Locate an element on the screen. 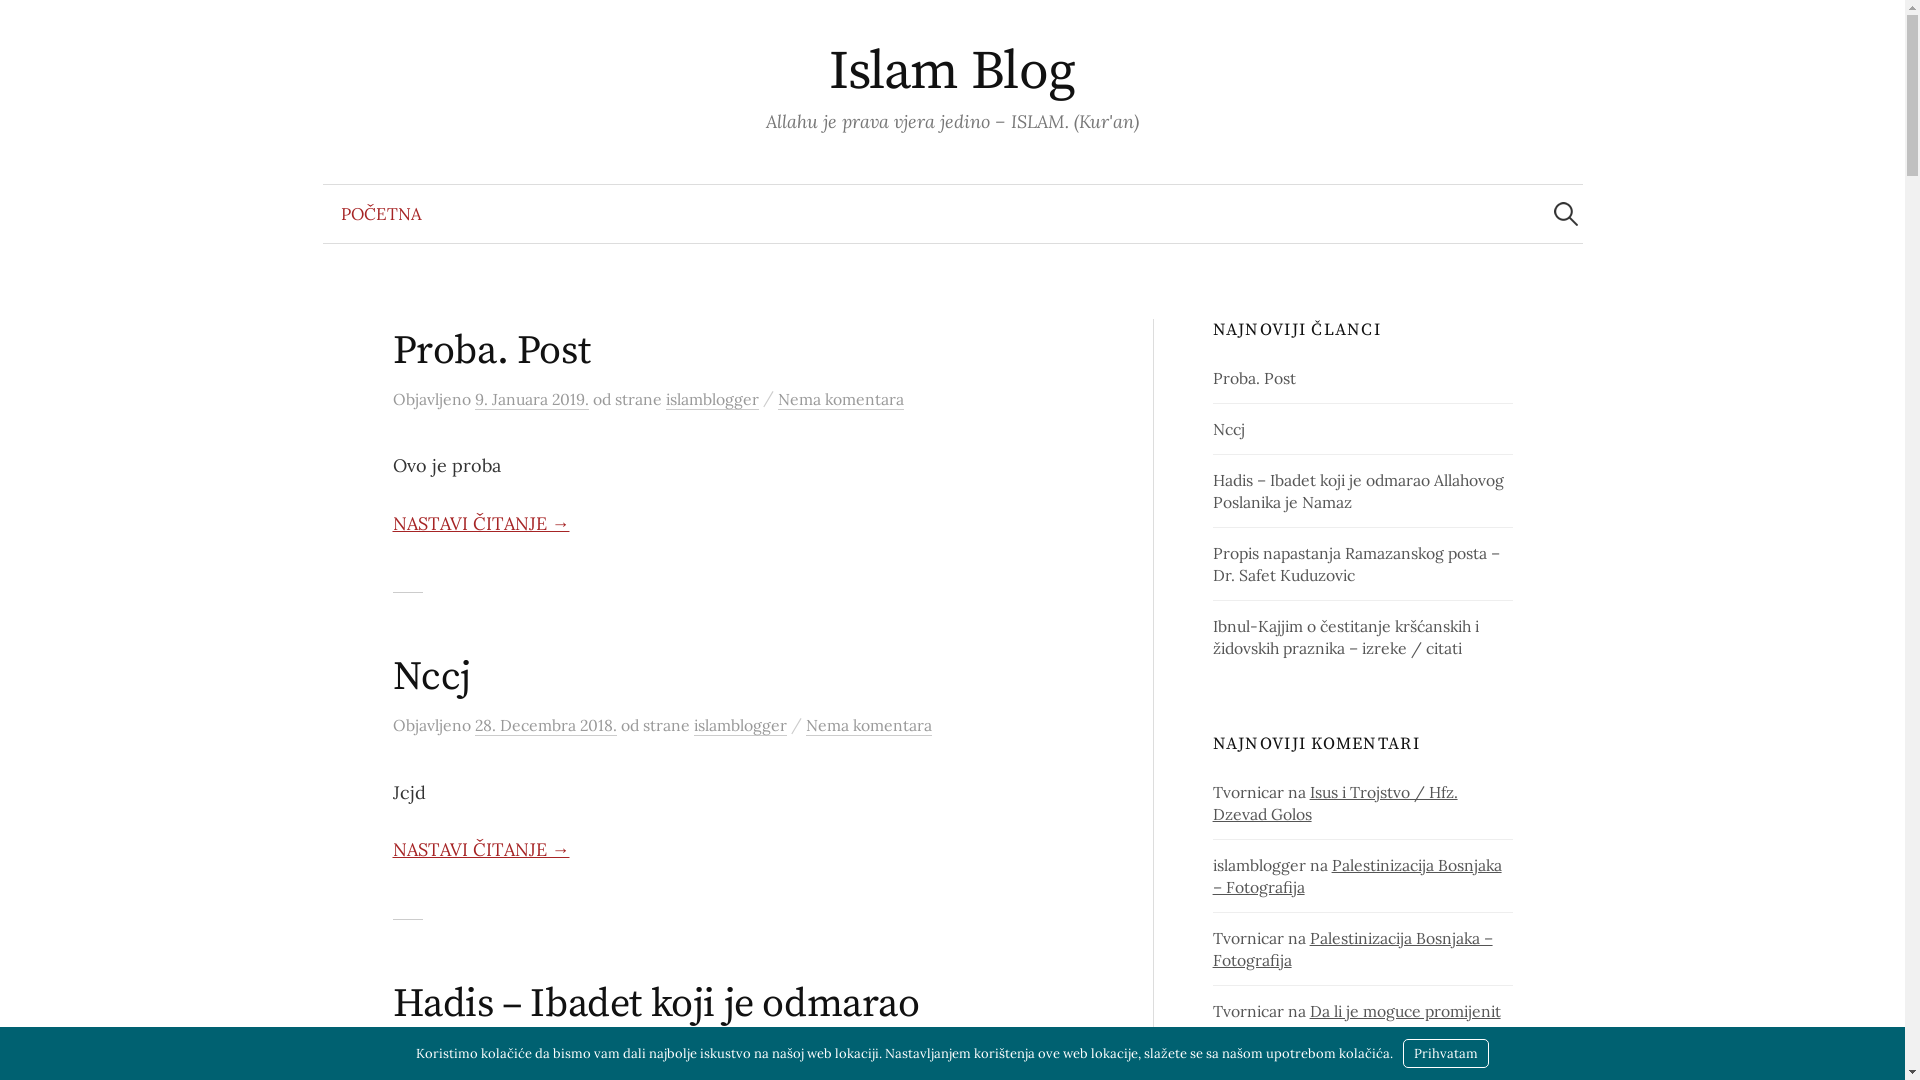 This screenshot has height=1080, width=1920. 9. Januara 2019. is located at coordinates (531, 400).